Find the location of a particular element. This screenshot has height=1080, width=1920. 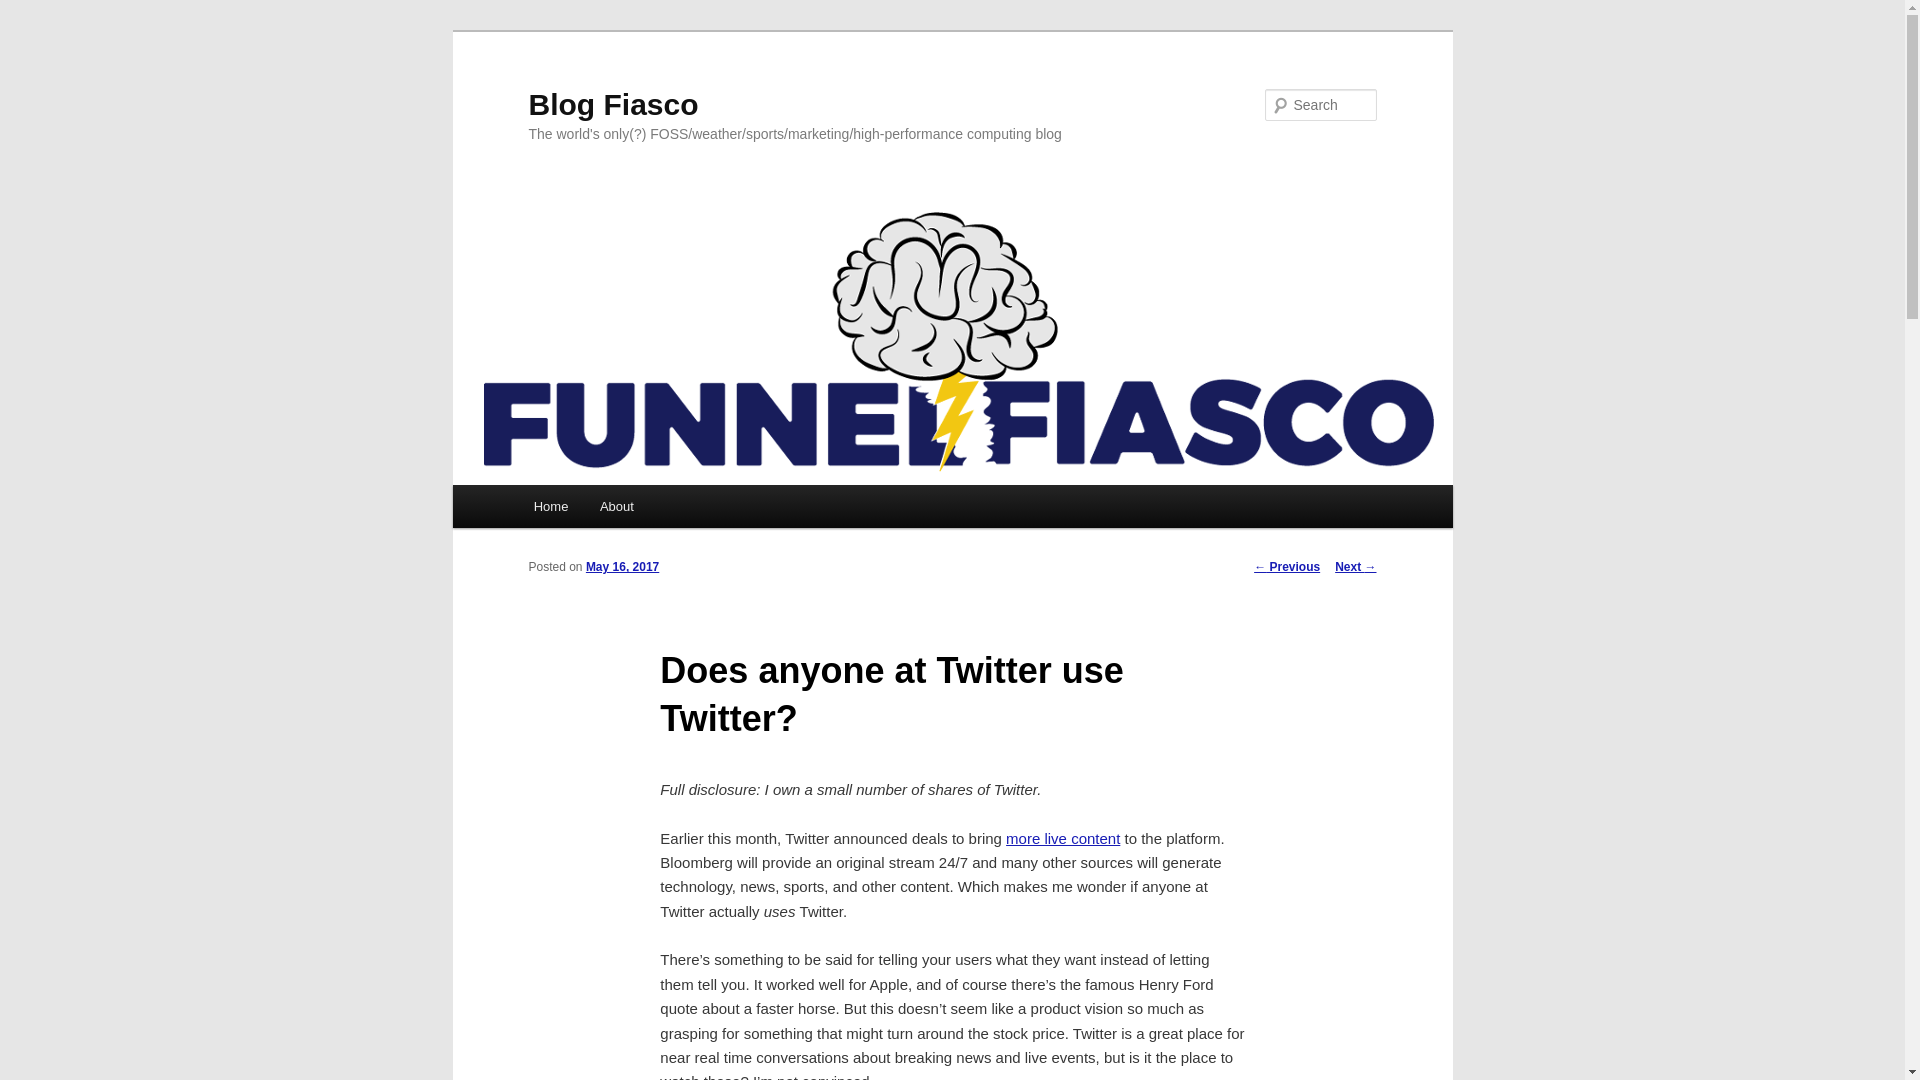

more live content is located at coordinates (1062, 838).